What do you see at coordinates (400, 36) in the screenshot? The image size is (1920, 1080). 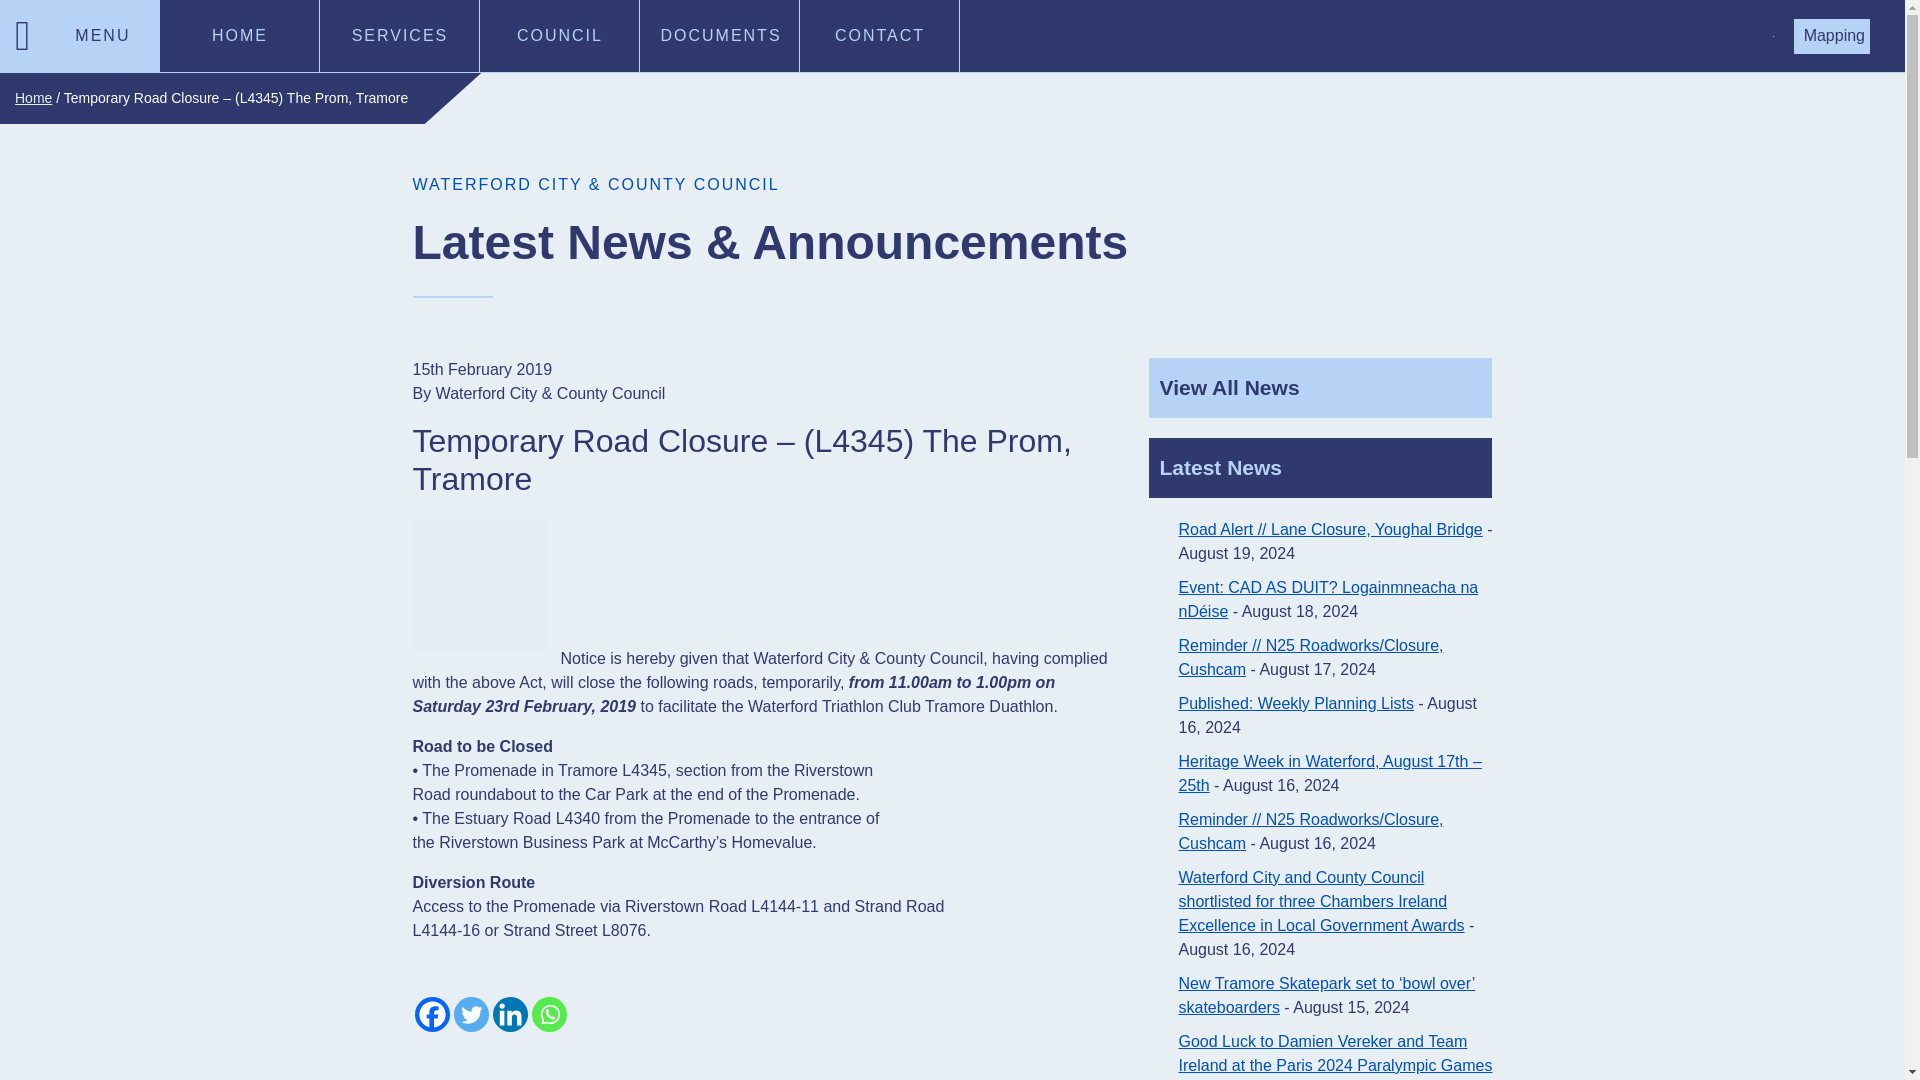 I see `SERVICES` at bounding box center [400, 36].